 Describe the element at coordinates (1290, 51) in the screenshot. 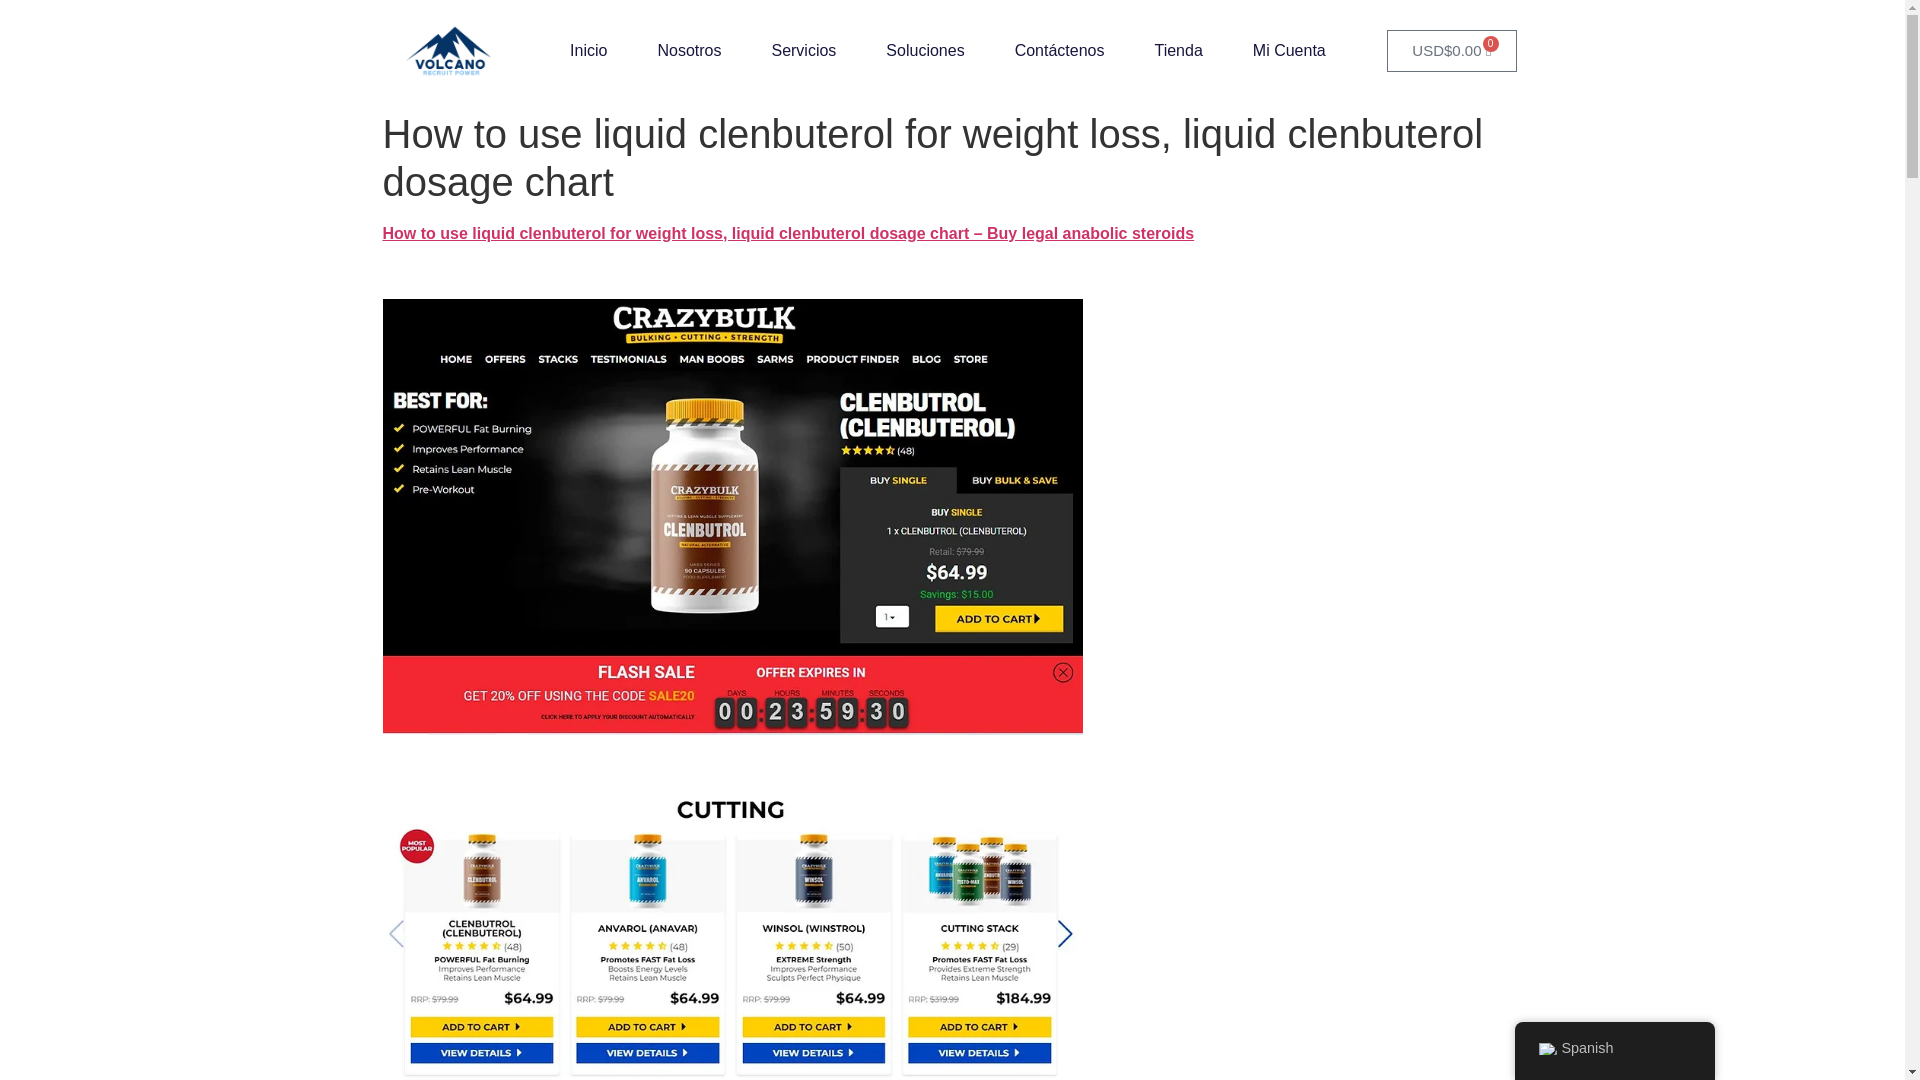

I see `Mi Cuenta` at that location.